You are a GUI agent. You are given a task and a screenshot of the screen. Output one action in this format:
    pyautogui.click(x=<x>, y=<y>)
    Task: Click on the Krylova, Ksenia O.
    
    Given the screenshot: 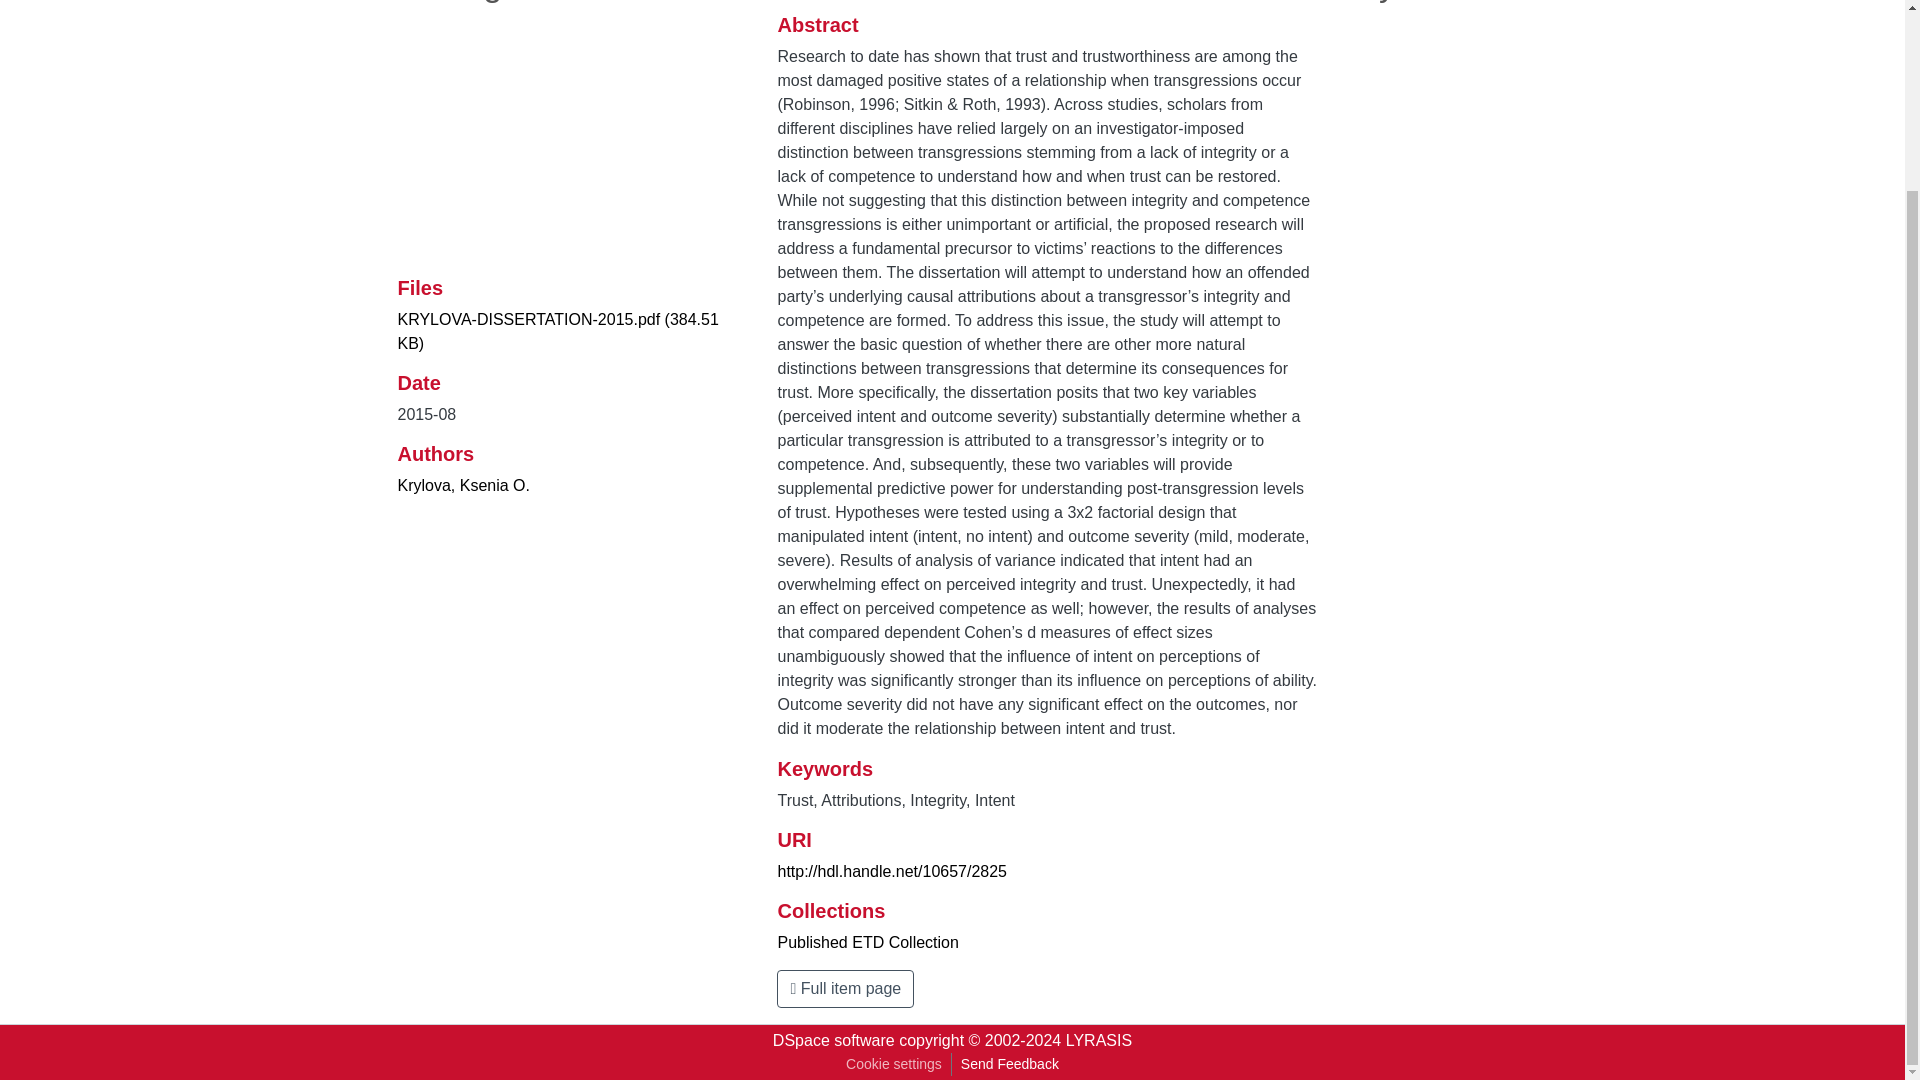 What is the action you would take?
    pyautogui.click(x=464, y=485)
    